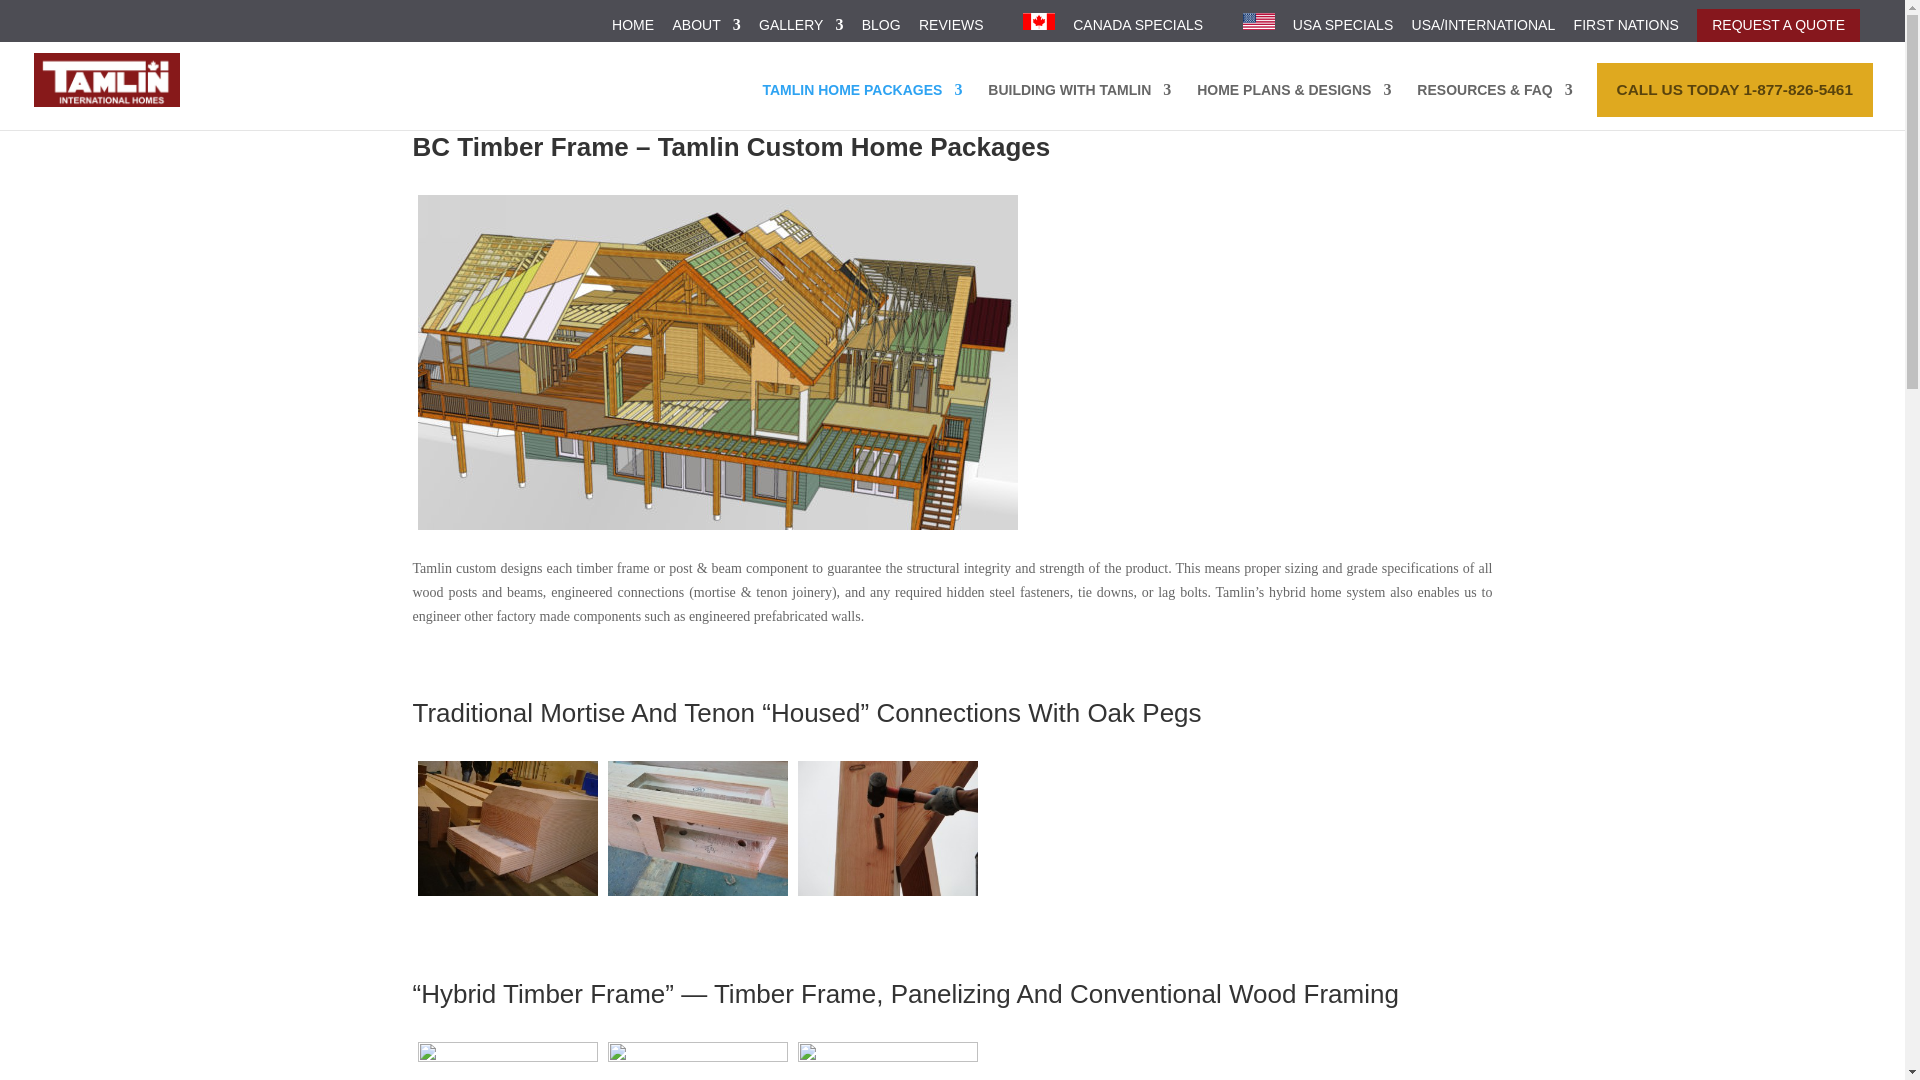 The image size is (1920, 1080). Describe the element at coordinates (881, 30) in the screenshot. I see `BLOG` at that location.